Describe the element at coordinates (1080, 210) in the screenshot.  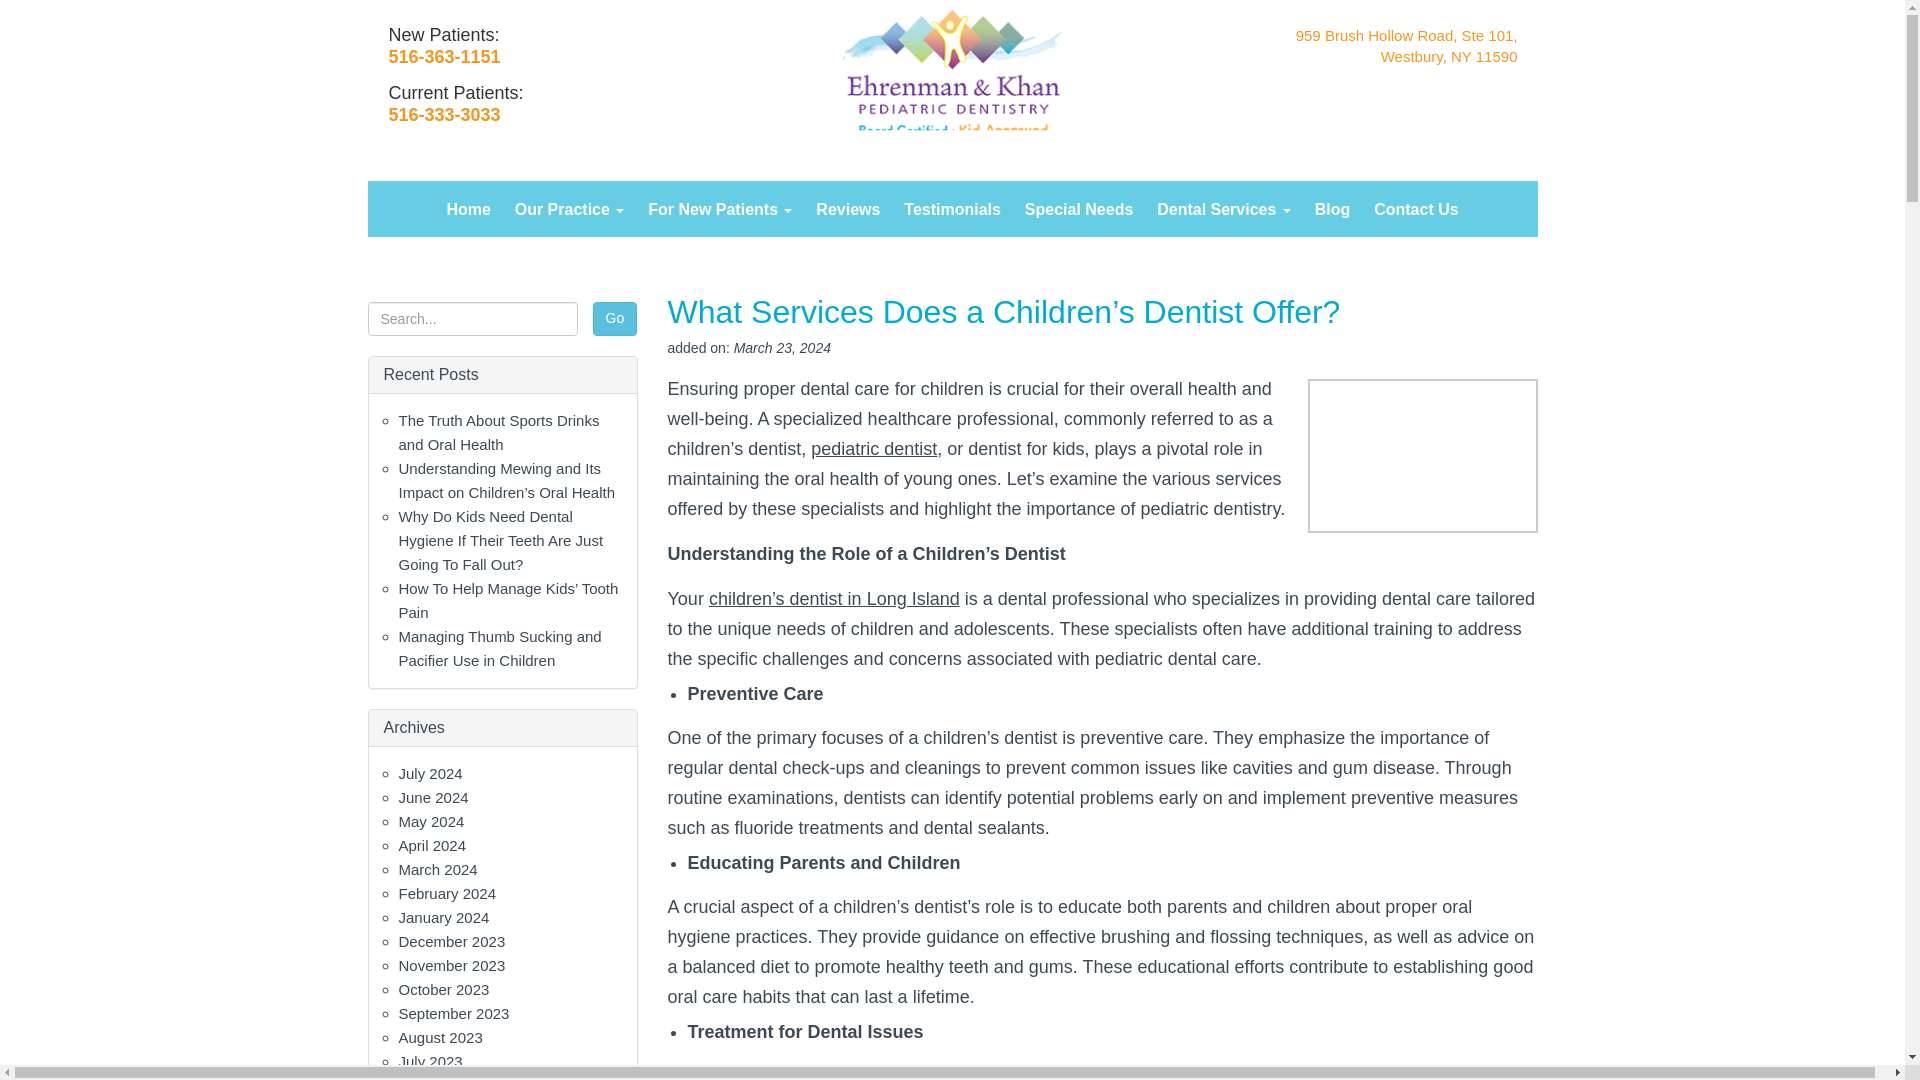
I see `Special Needs` at that location.